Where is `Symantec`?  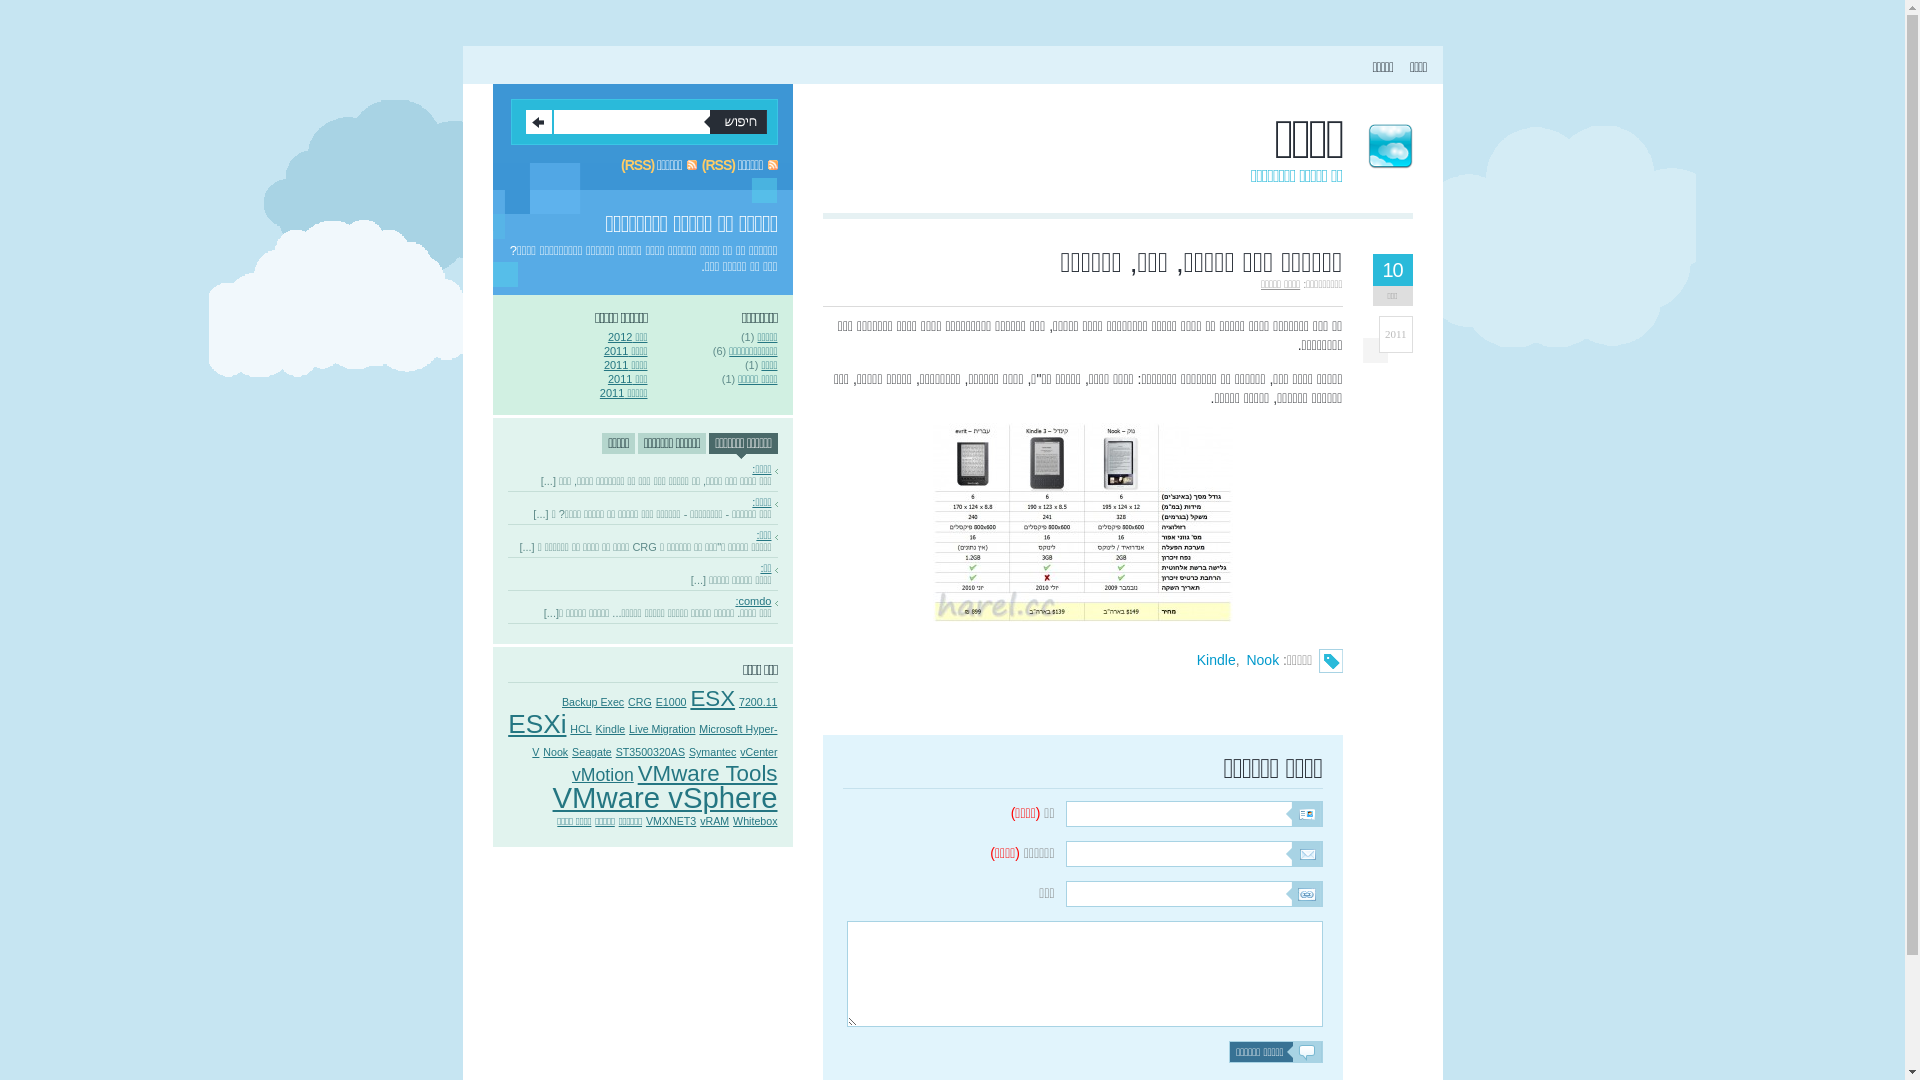 Symantec is located at coordinates (712, 752).